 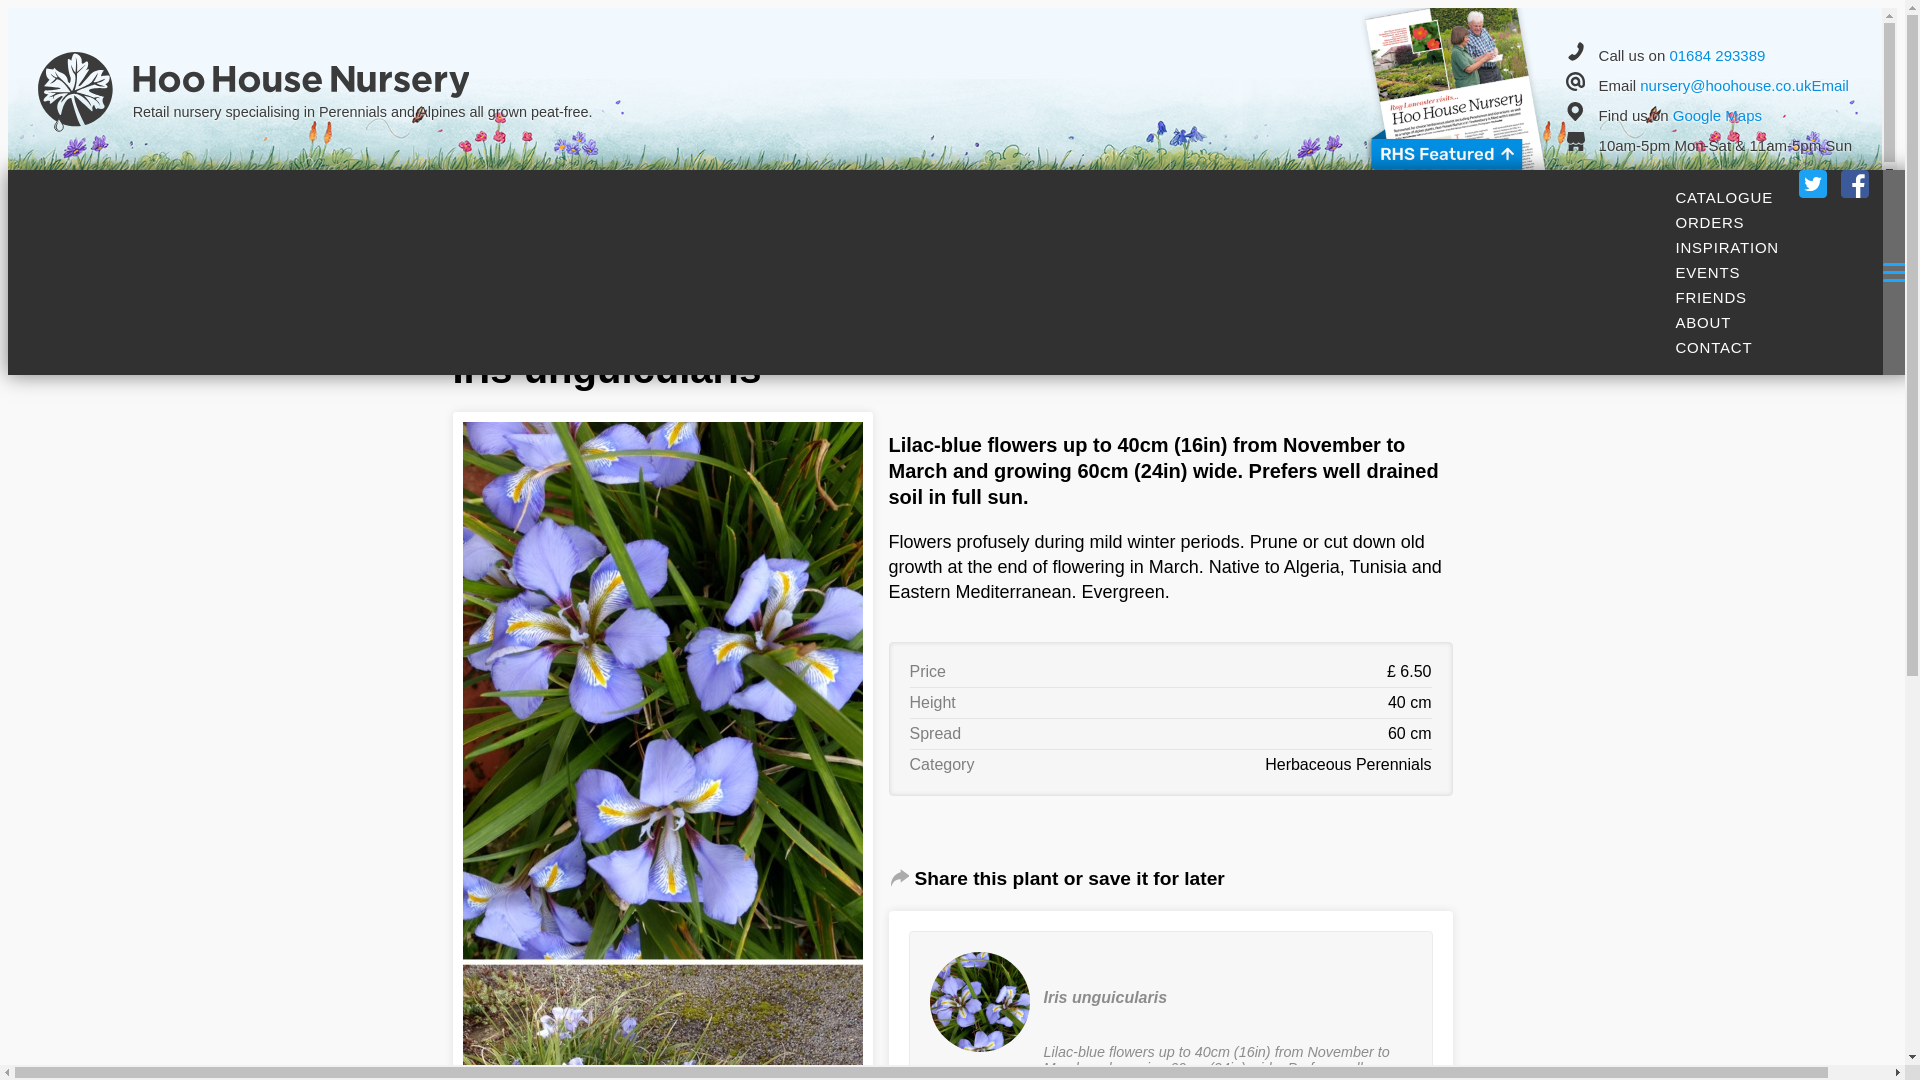 What do you see at coordinates (546, 298) in the screenshot?
I see `Back to catalogue` at bounding box center [546, 298].